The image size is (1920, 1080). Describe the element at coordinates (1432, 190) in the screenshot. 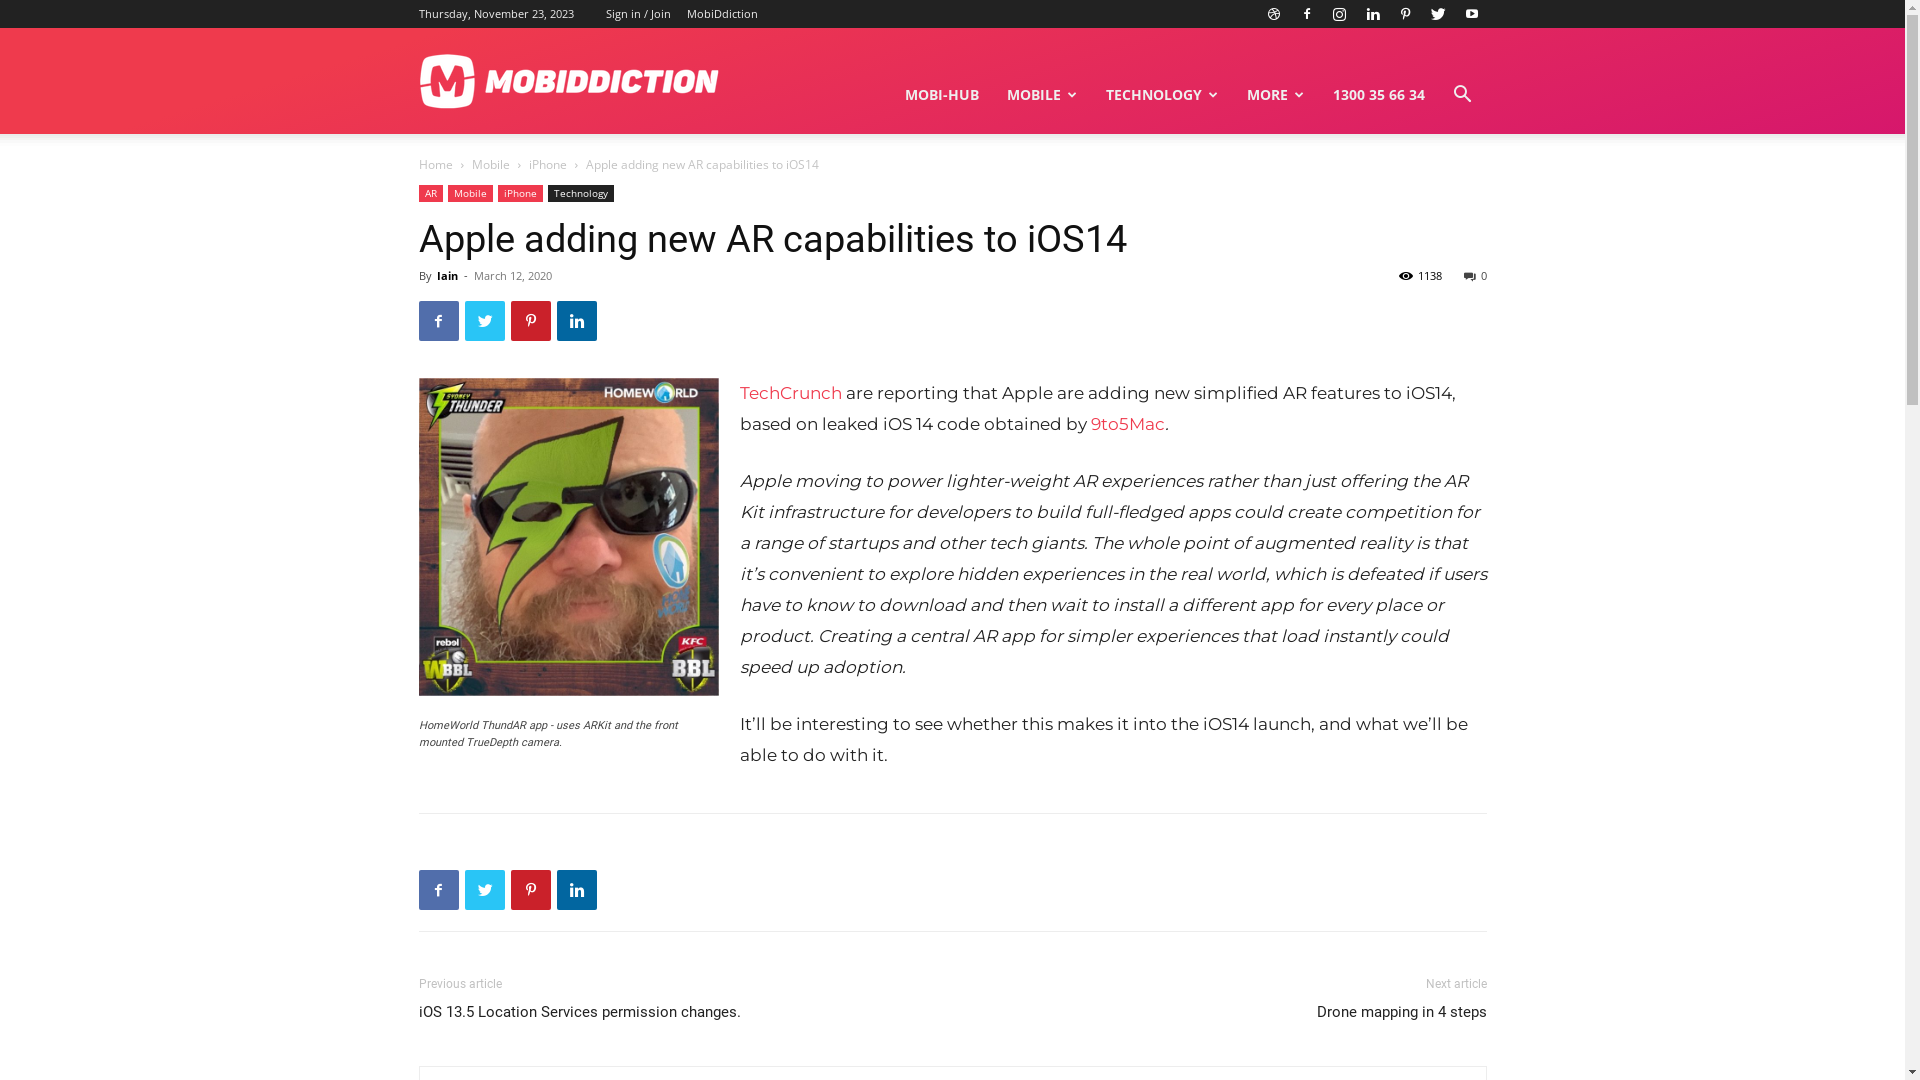

I see `Search` at that location.